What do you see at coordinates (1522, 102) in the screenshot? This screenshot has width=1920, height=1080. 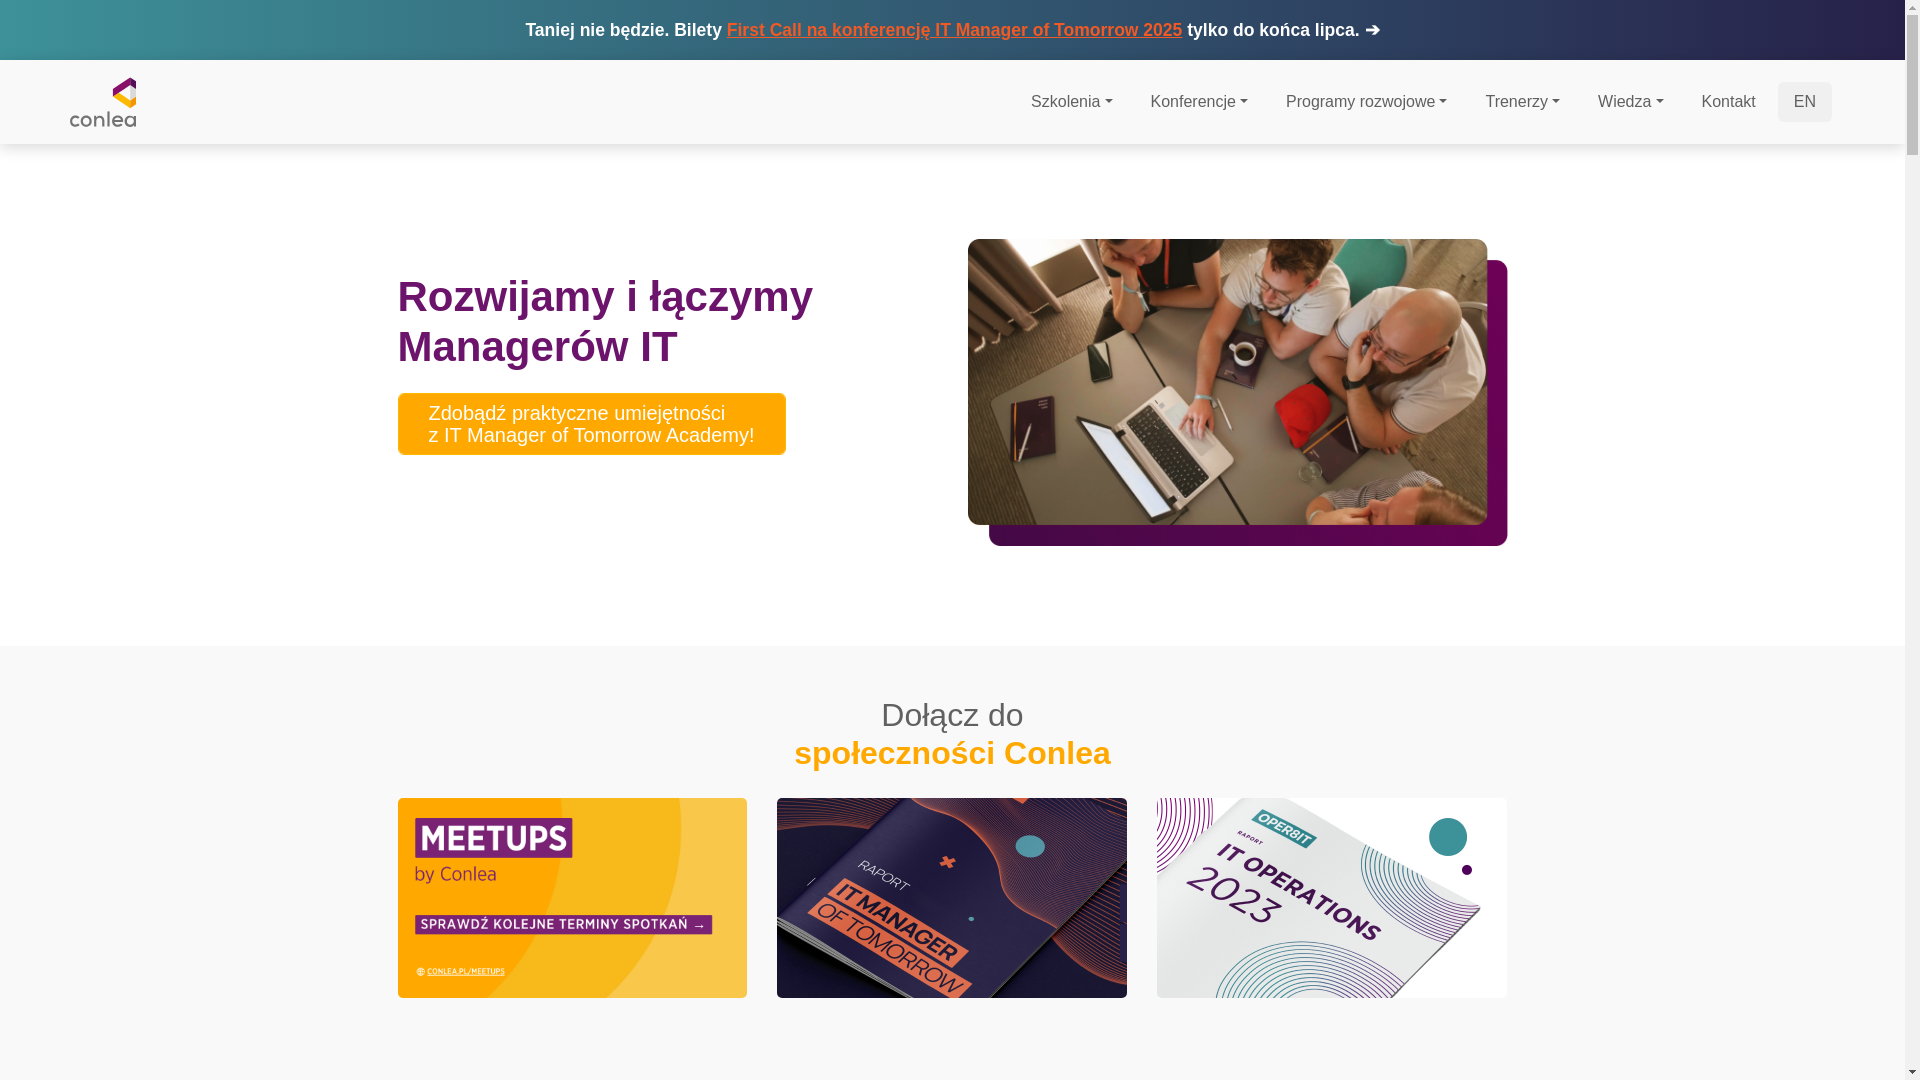 I see `Trenerzy` at bounding box center [1522, 102].